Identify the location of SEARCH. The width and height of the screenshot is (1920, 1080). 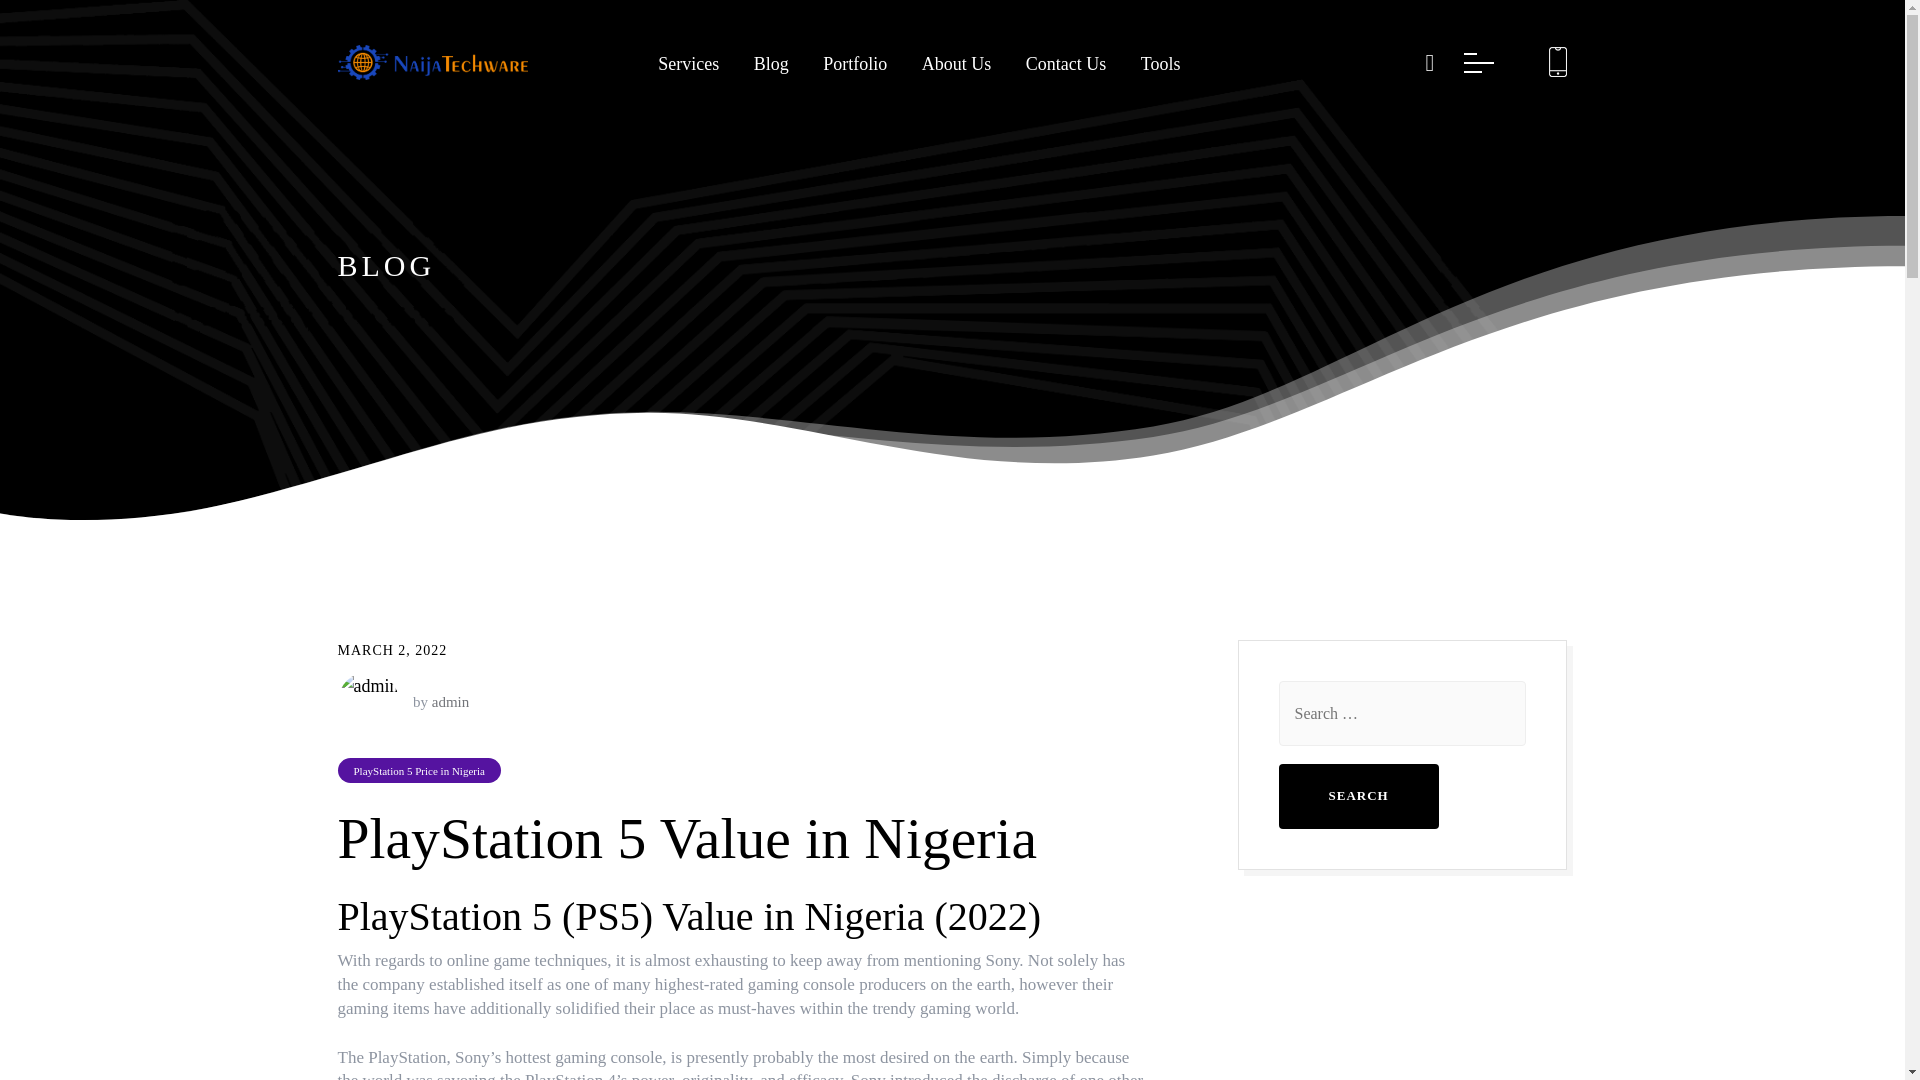
(952, 594).